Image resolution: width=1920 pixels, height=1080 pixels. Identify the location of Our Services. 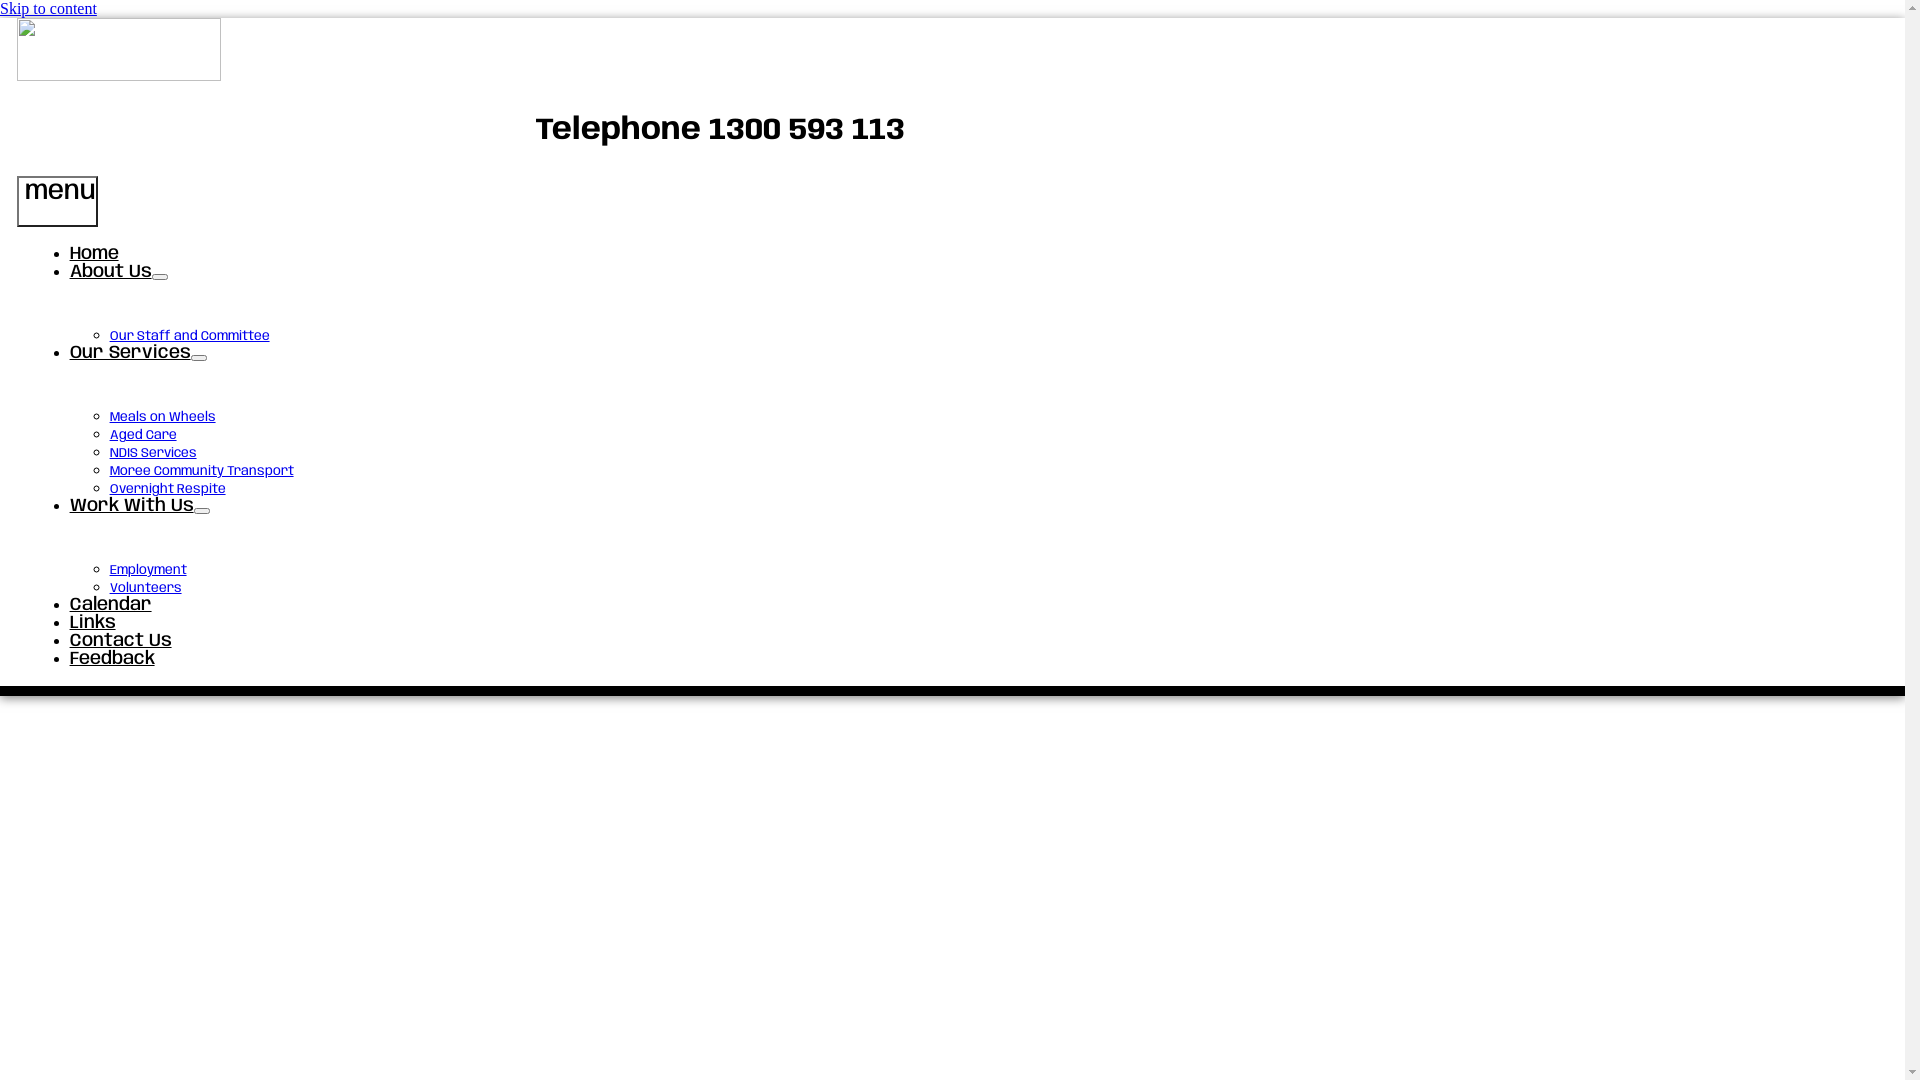
(130, 353).